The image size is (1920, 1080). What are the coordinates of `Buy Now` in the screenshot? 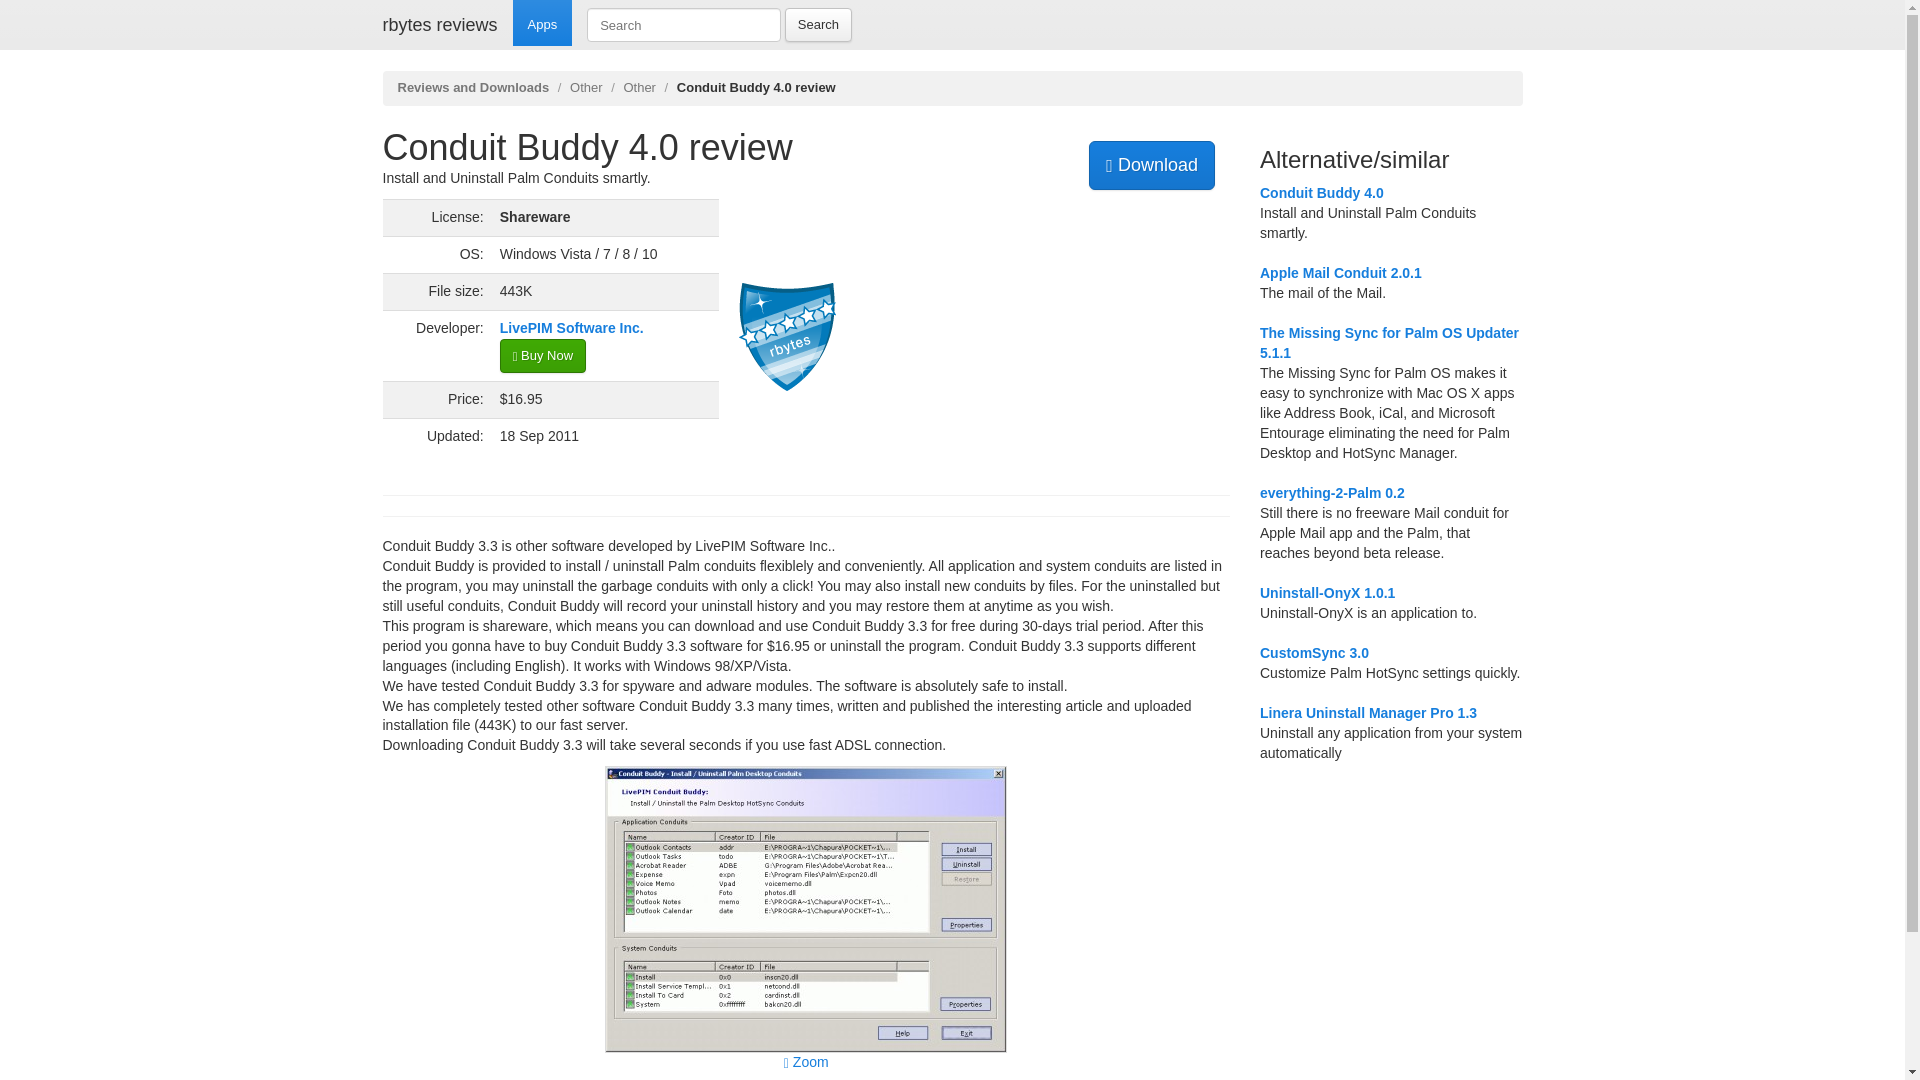 It's located at (542, 356).